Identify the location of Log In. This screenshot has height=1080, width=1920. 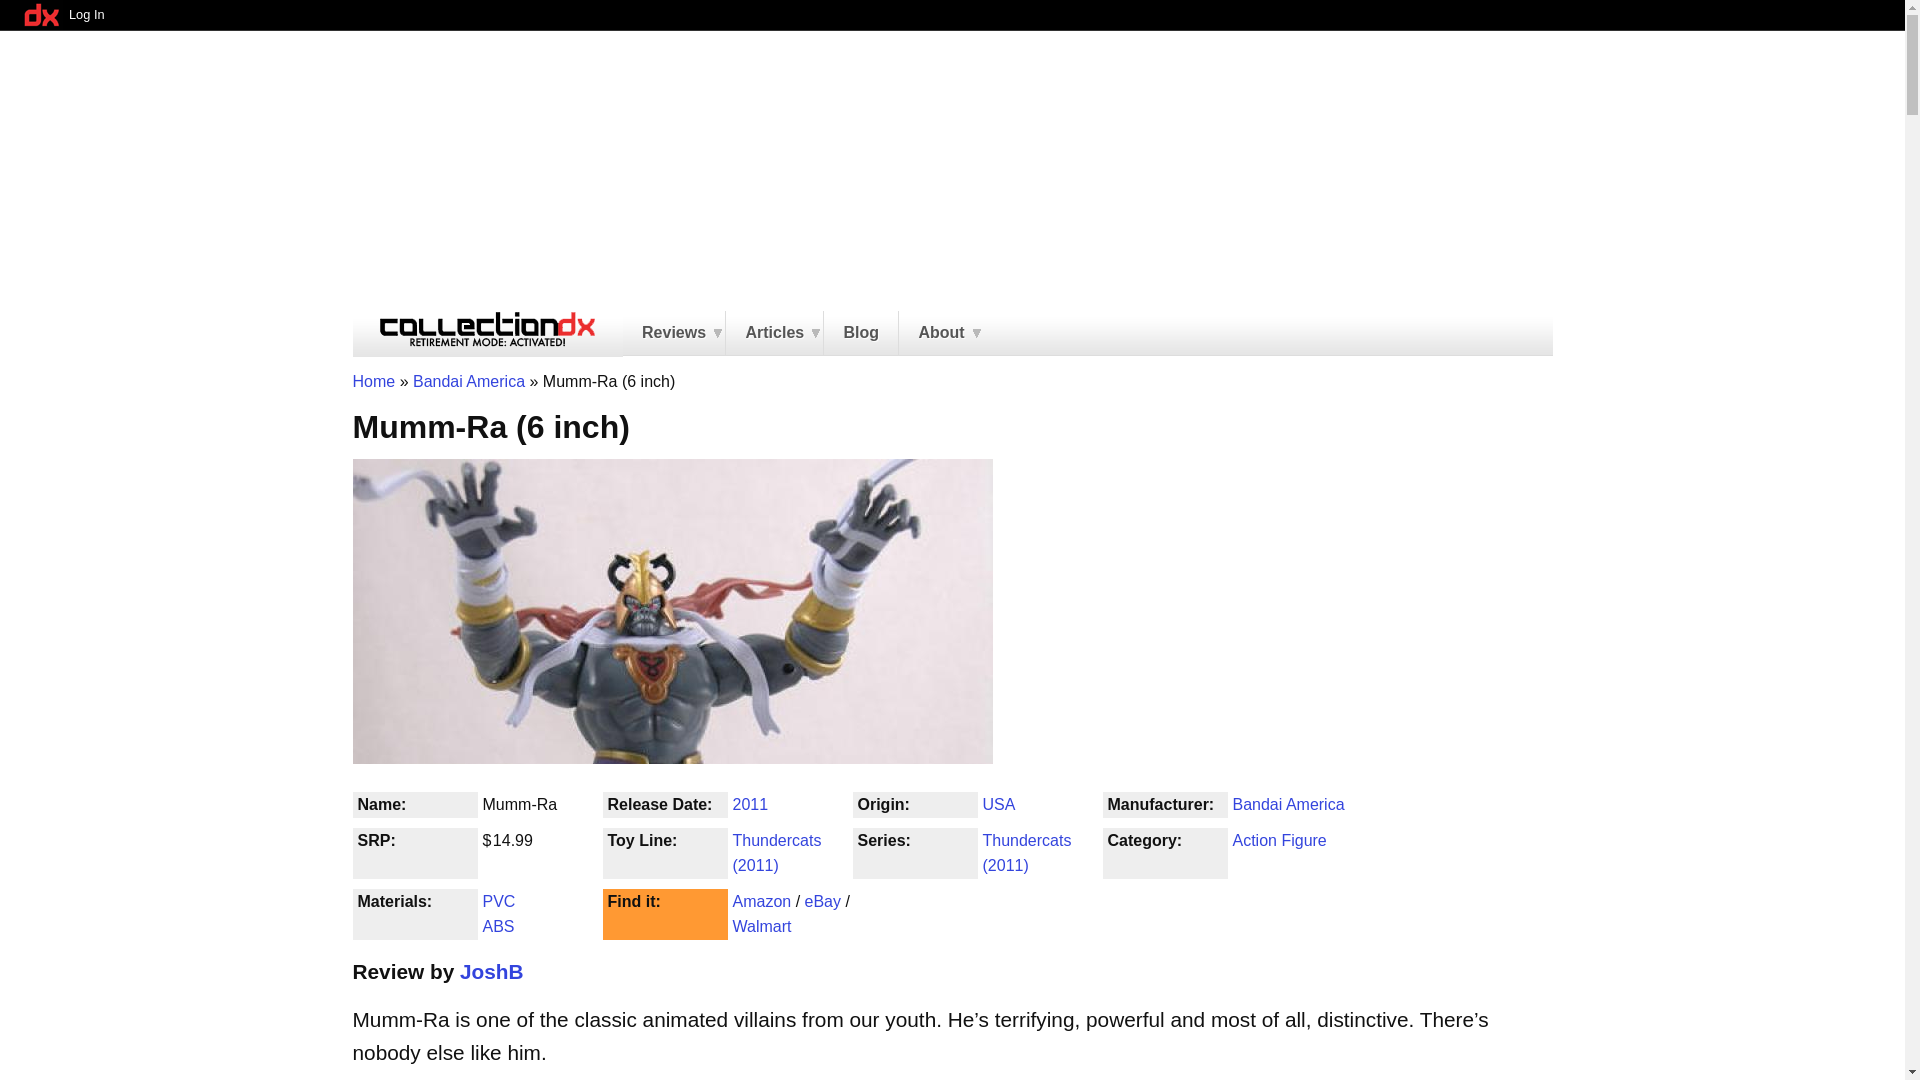
(86, 15).